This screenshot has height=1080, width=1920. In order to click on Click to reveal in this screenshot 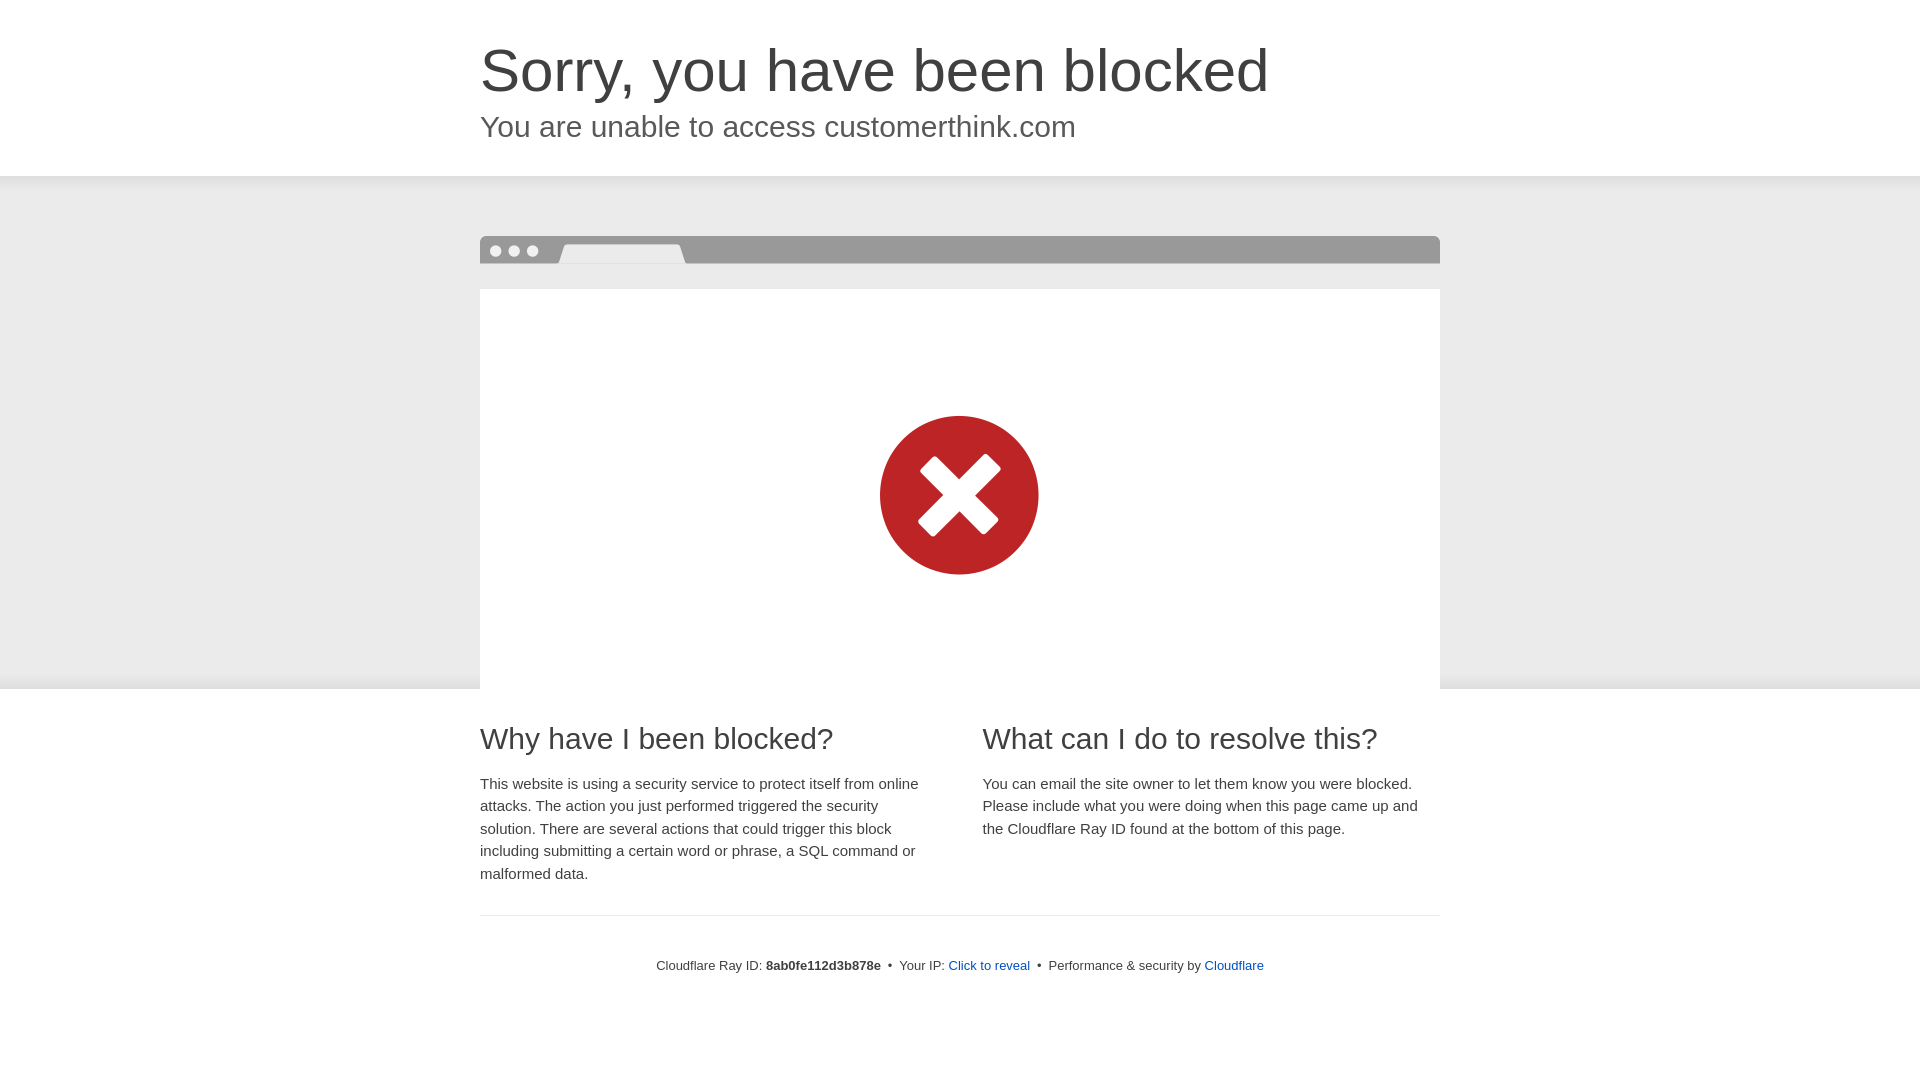, I will do `click(990, 966)`.